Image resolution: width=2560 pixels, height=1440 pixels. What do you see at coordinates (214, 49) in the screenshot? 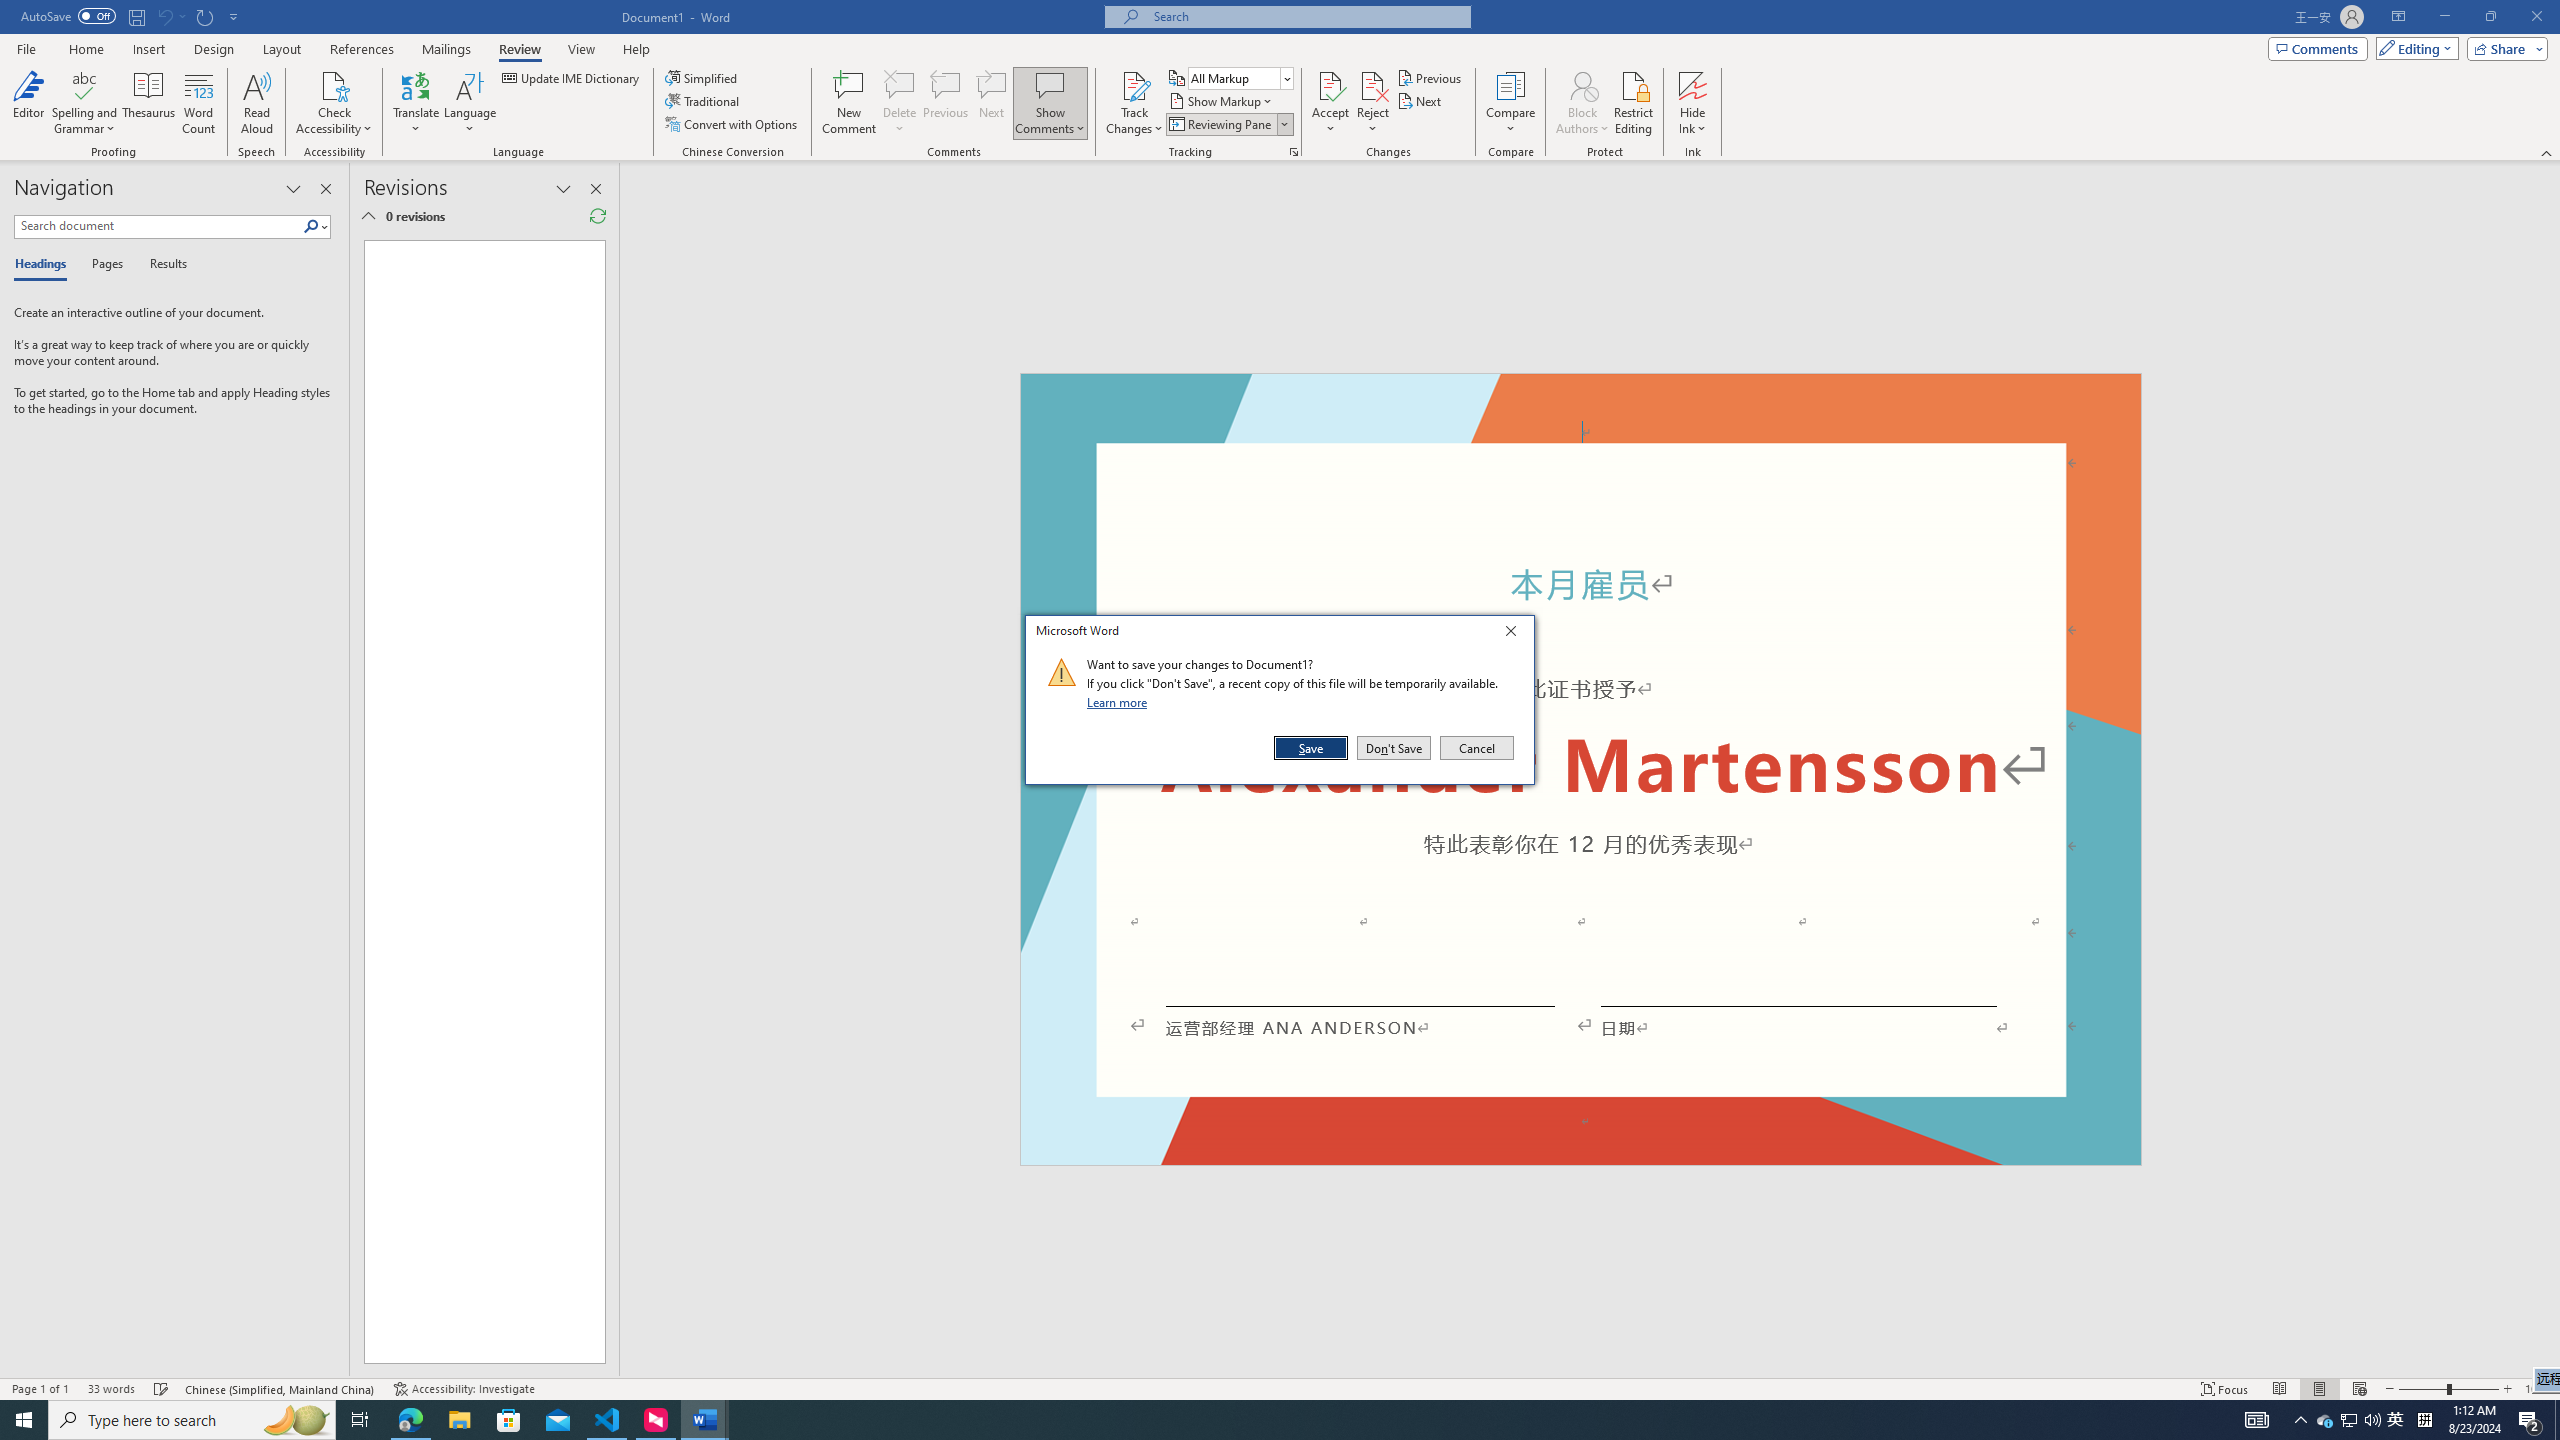
I see `Design` at bounding box center [214, 49].